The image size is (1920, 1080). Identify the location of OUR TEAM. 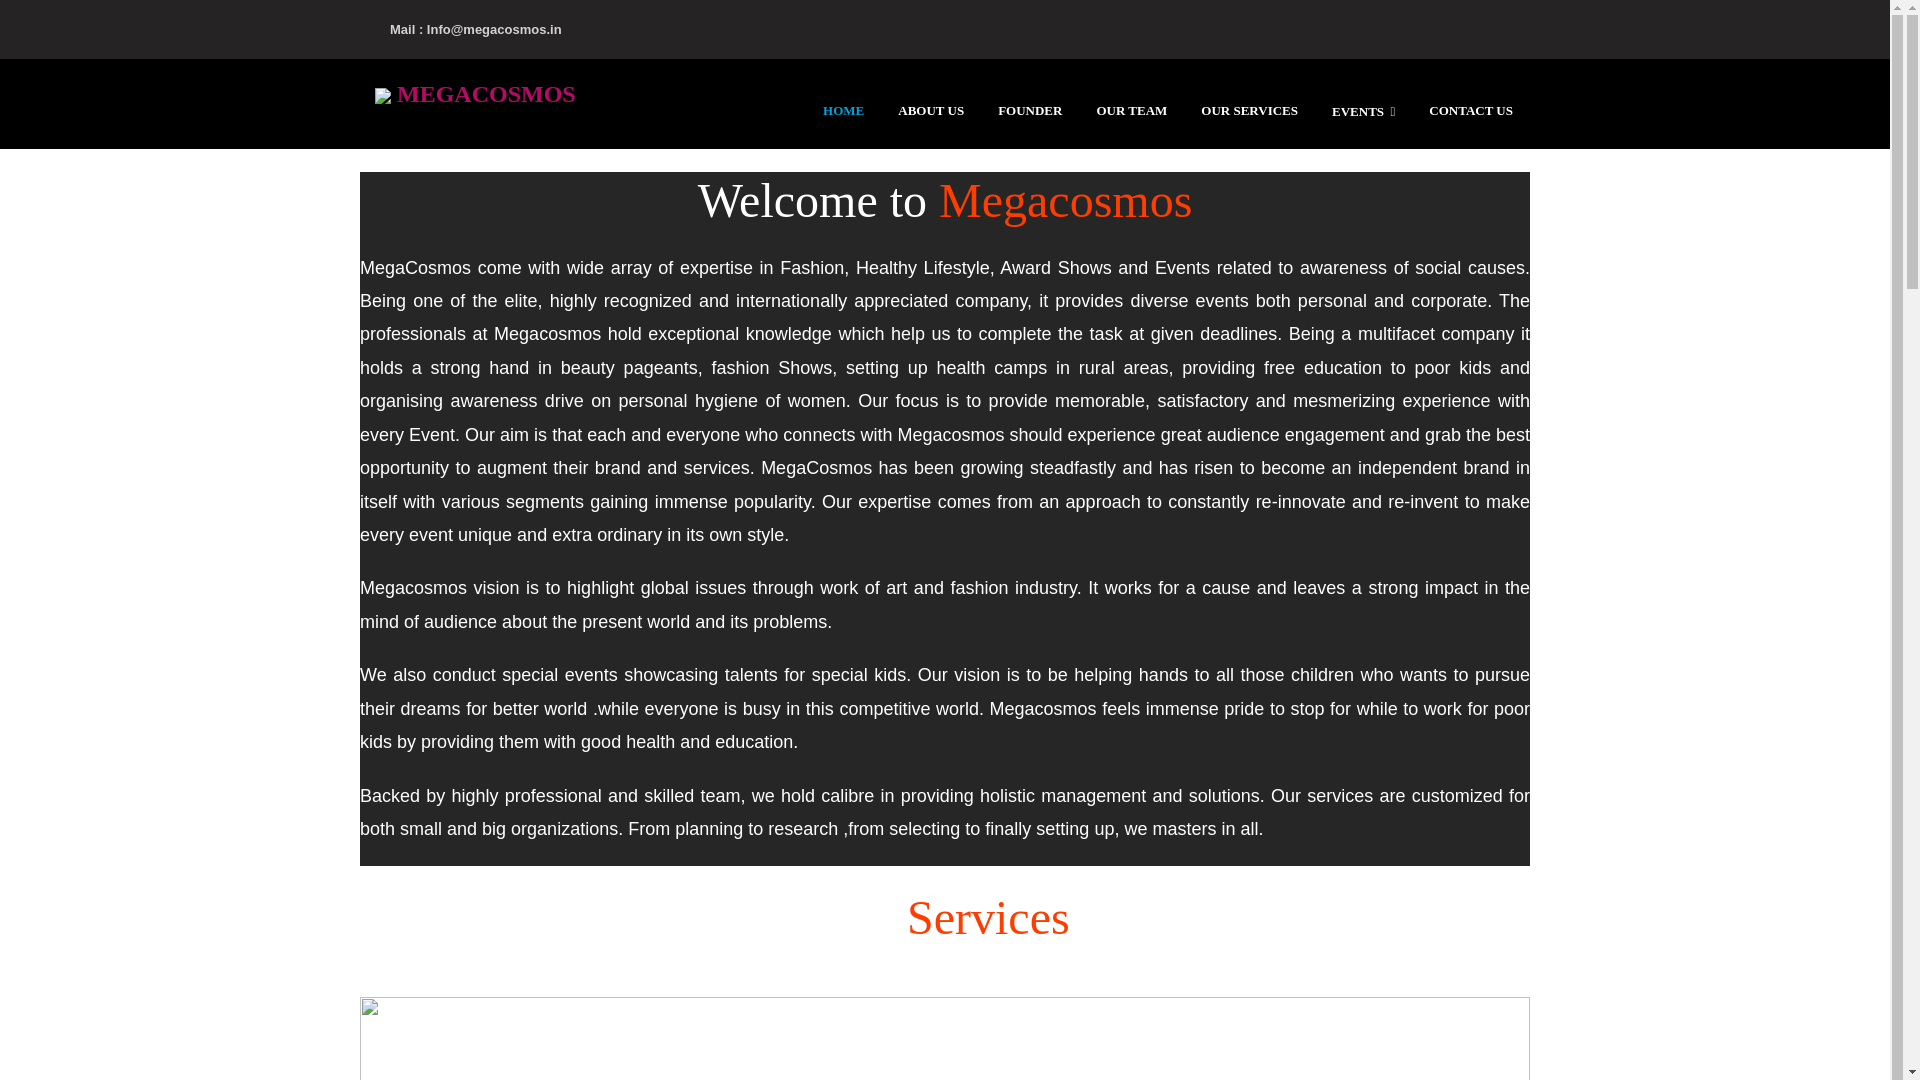
(1130, 110).